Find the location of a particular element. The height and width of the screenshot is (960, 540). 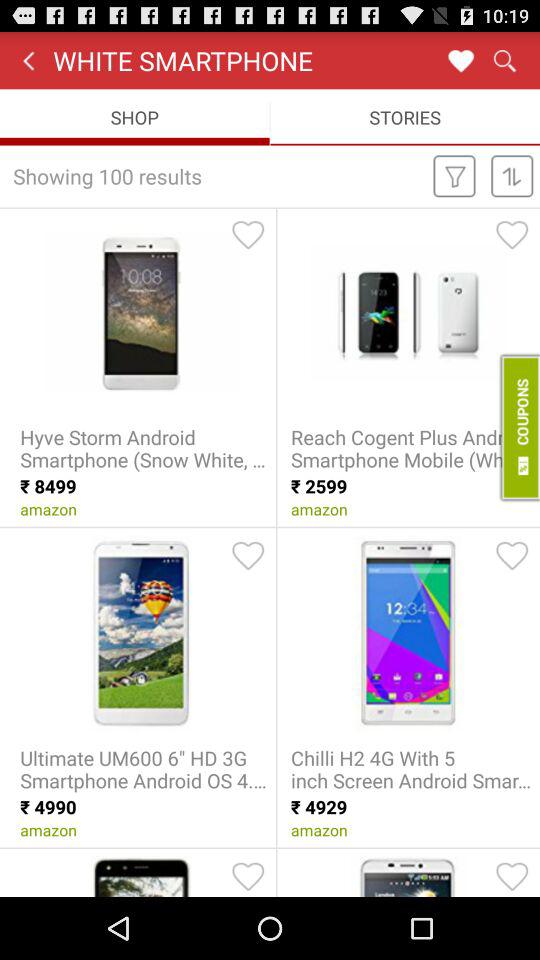

select to add to favorite is located at coordinates (248, 876).